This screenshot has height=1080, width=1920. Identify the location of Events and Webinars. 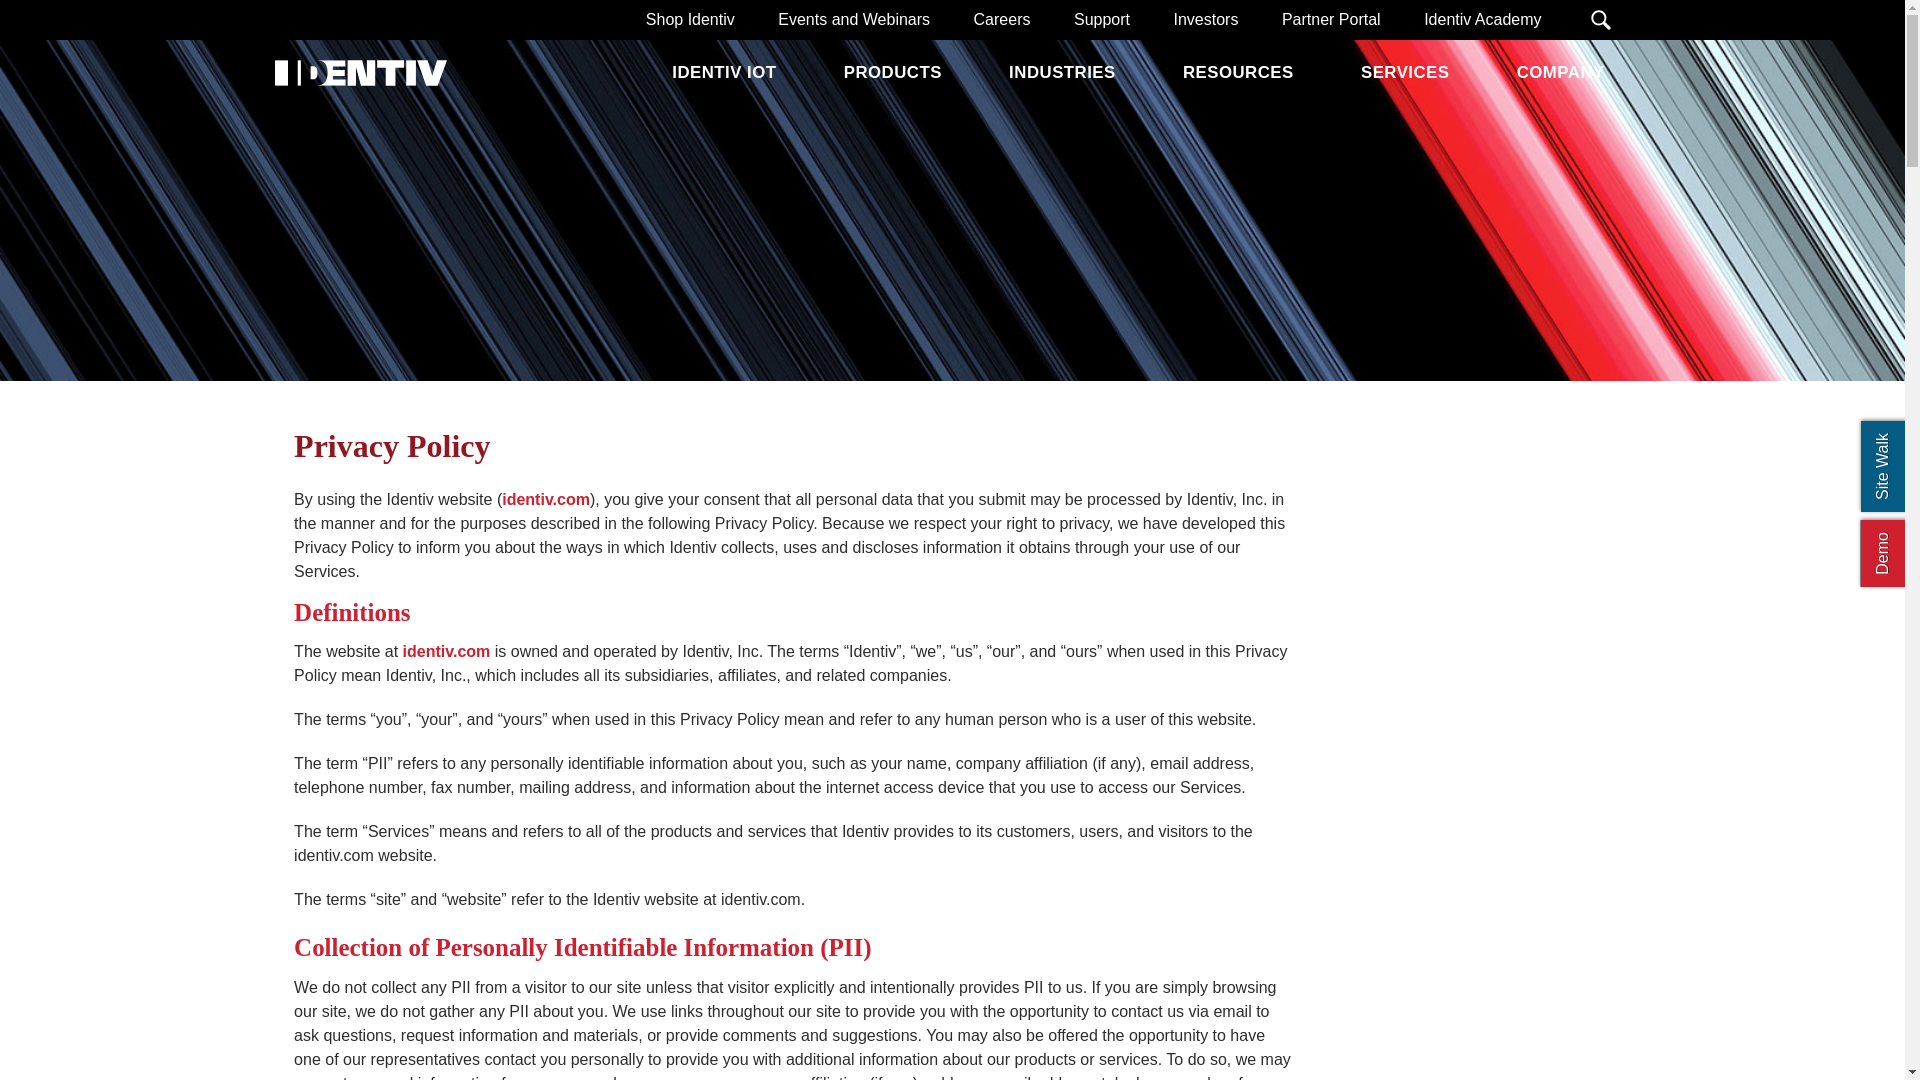
(854, 20).